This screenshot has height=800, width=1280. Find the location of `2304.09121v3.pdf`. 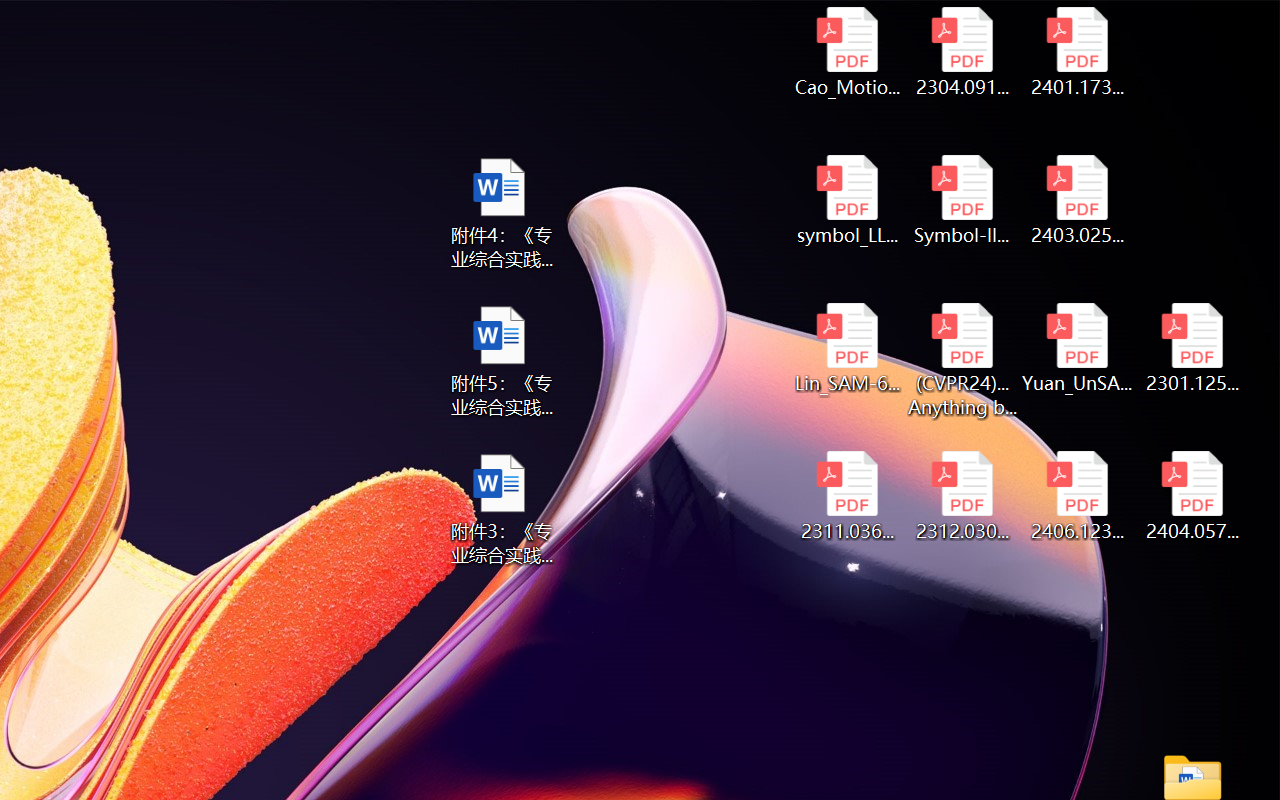

2304.09121v3.pdf is located at coordinates (962, 52).